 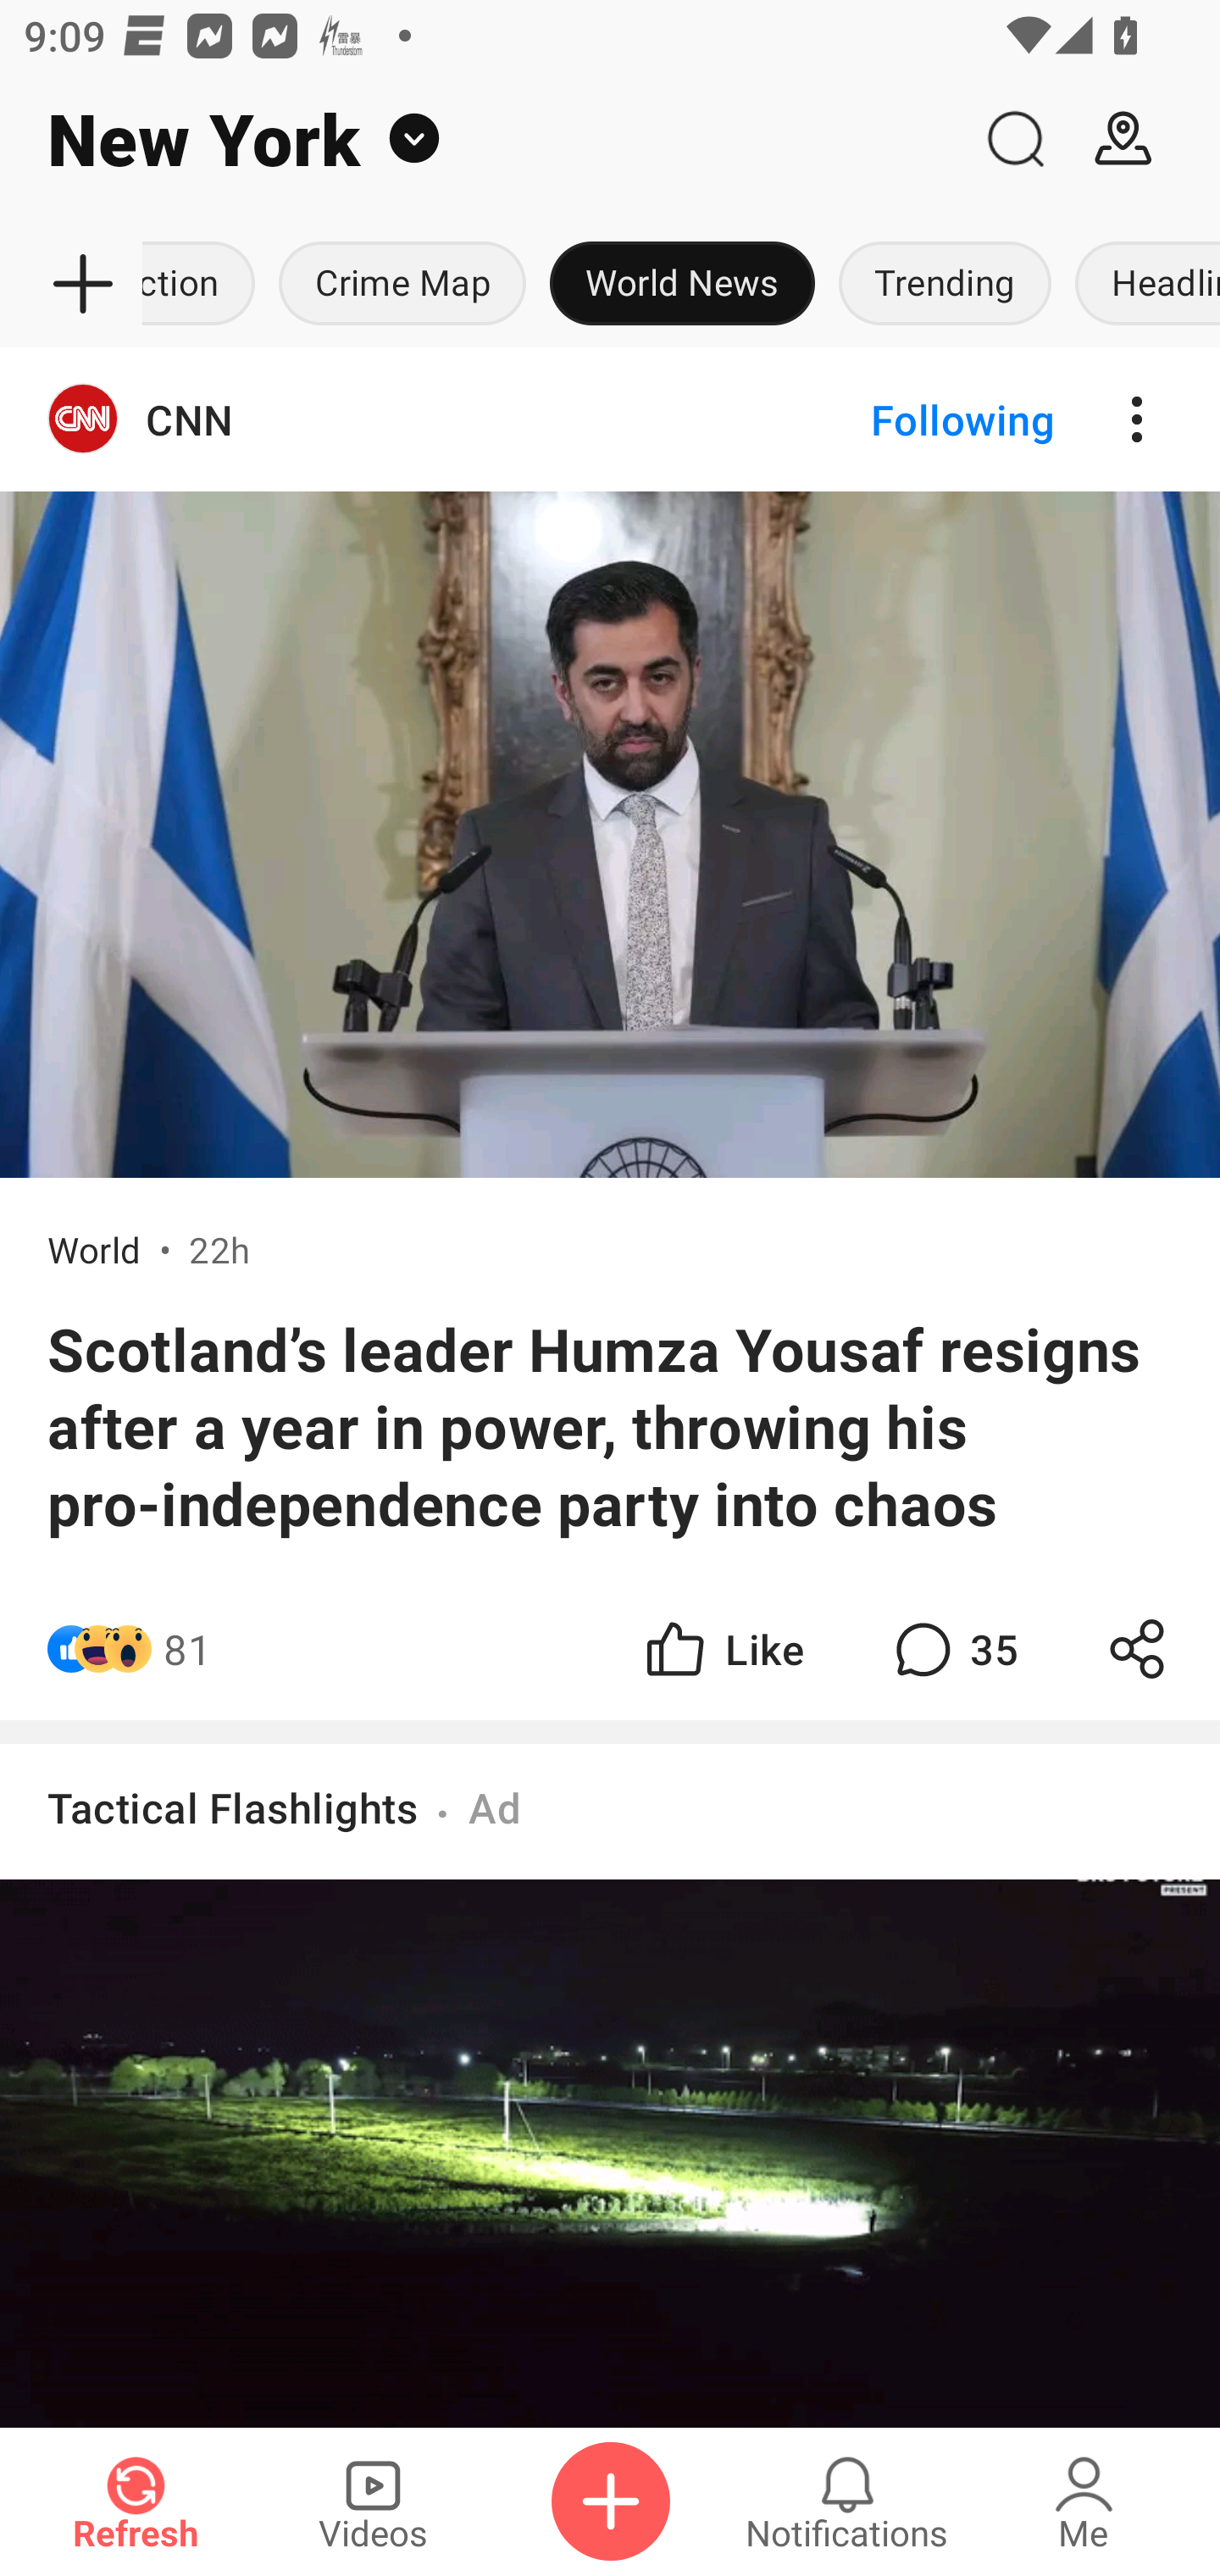 I want to click on Videos, so click(x=373, y=2501).